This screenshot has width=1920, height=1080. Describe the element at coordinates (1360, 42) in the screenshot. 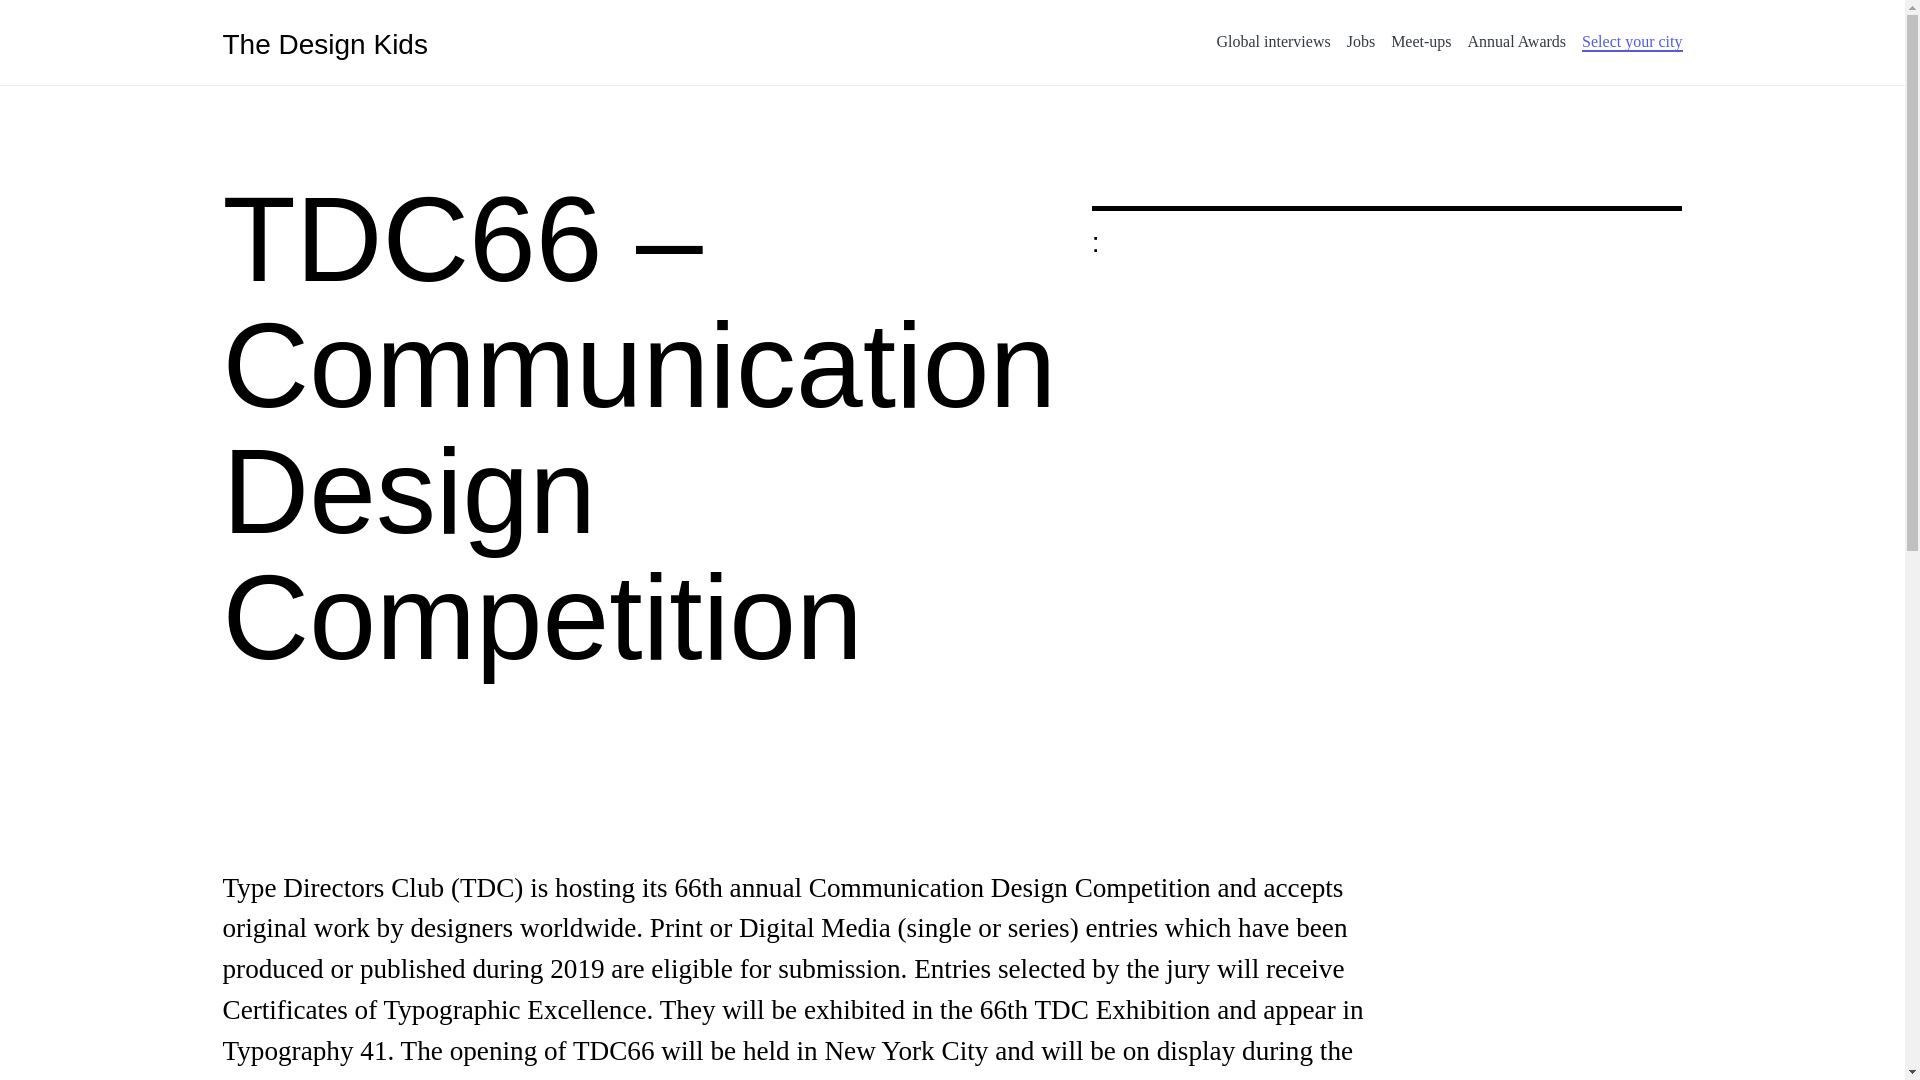

I see `Jobs` at that location.